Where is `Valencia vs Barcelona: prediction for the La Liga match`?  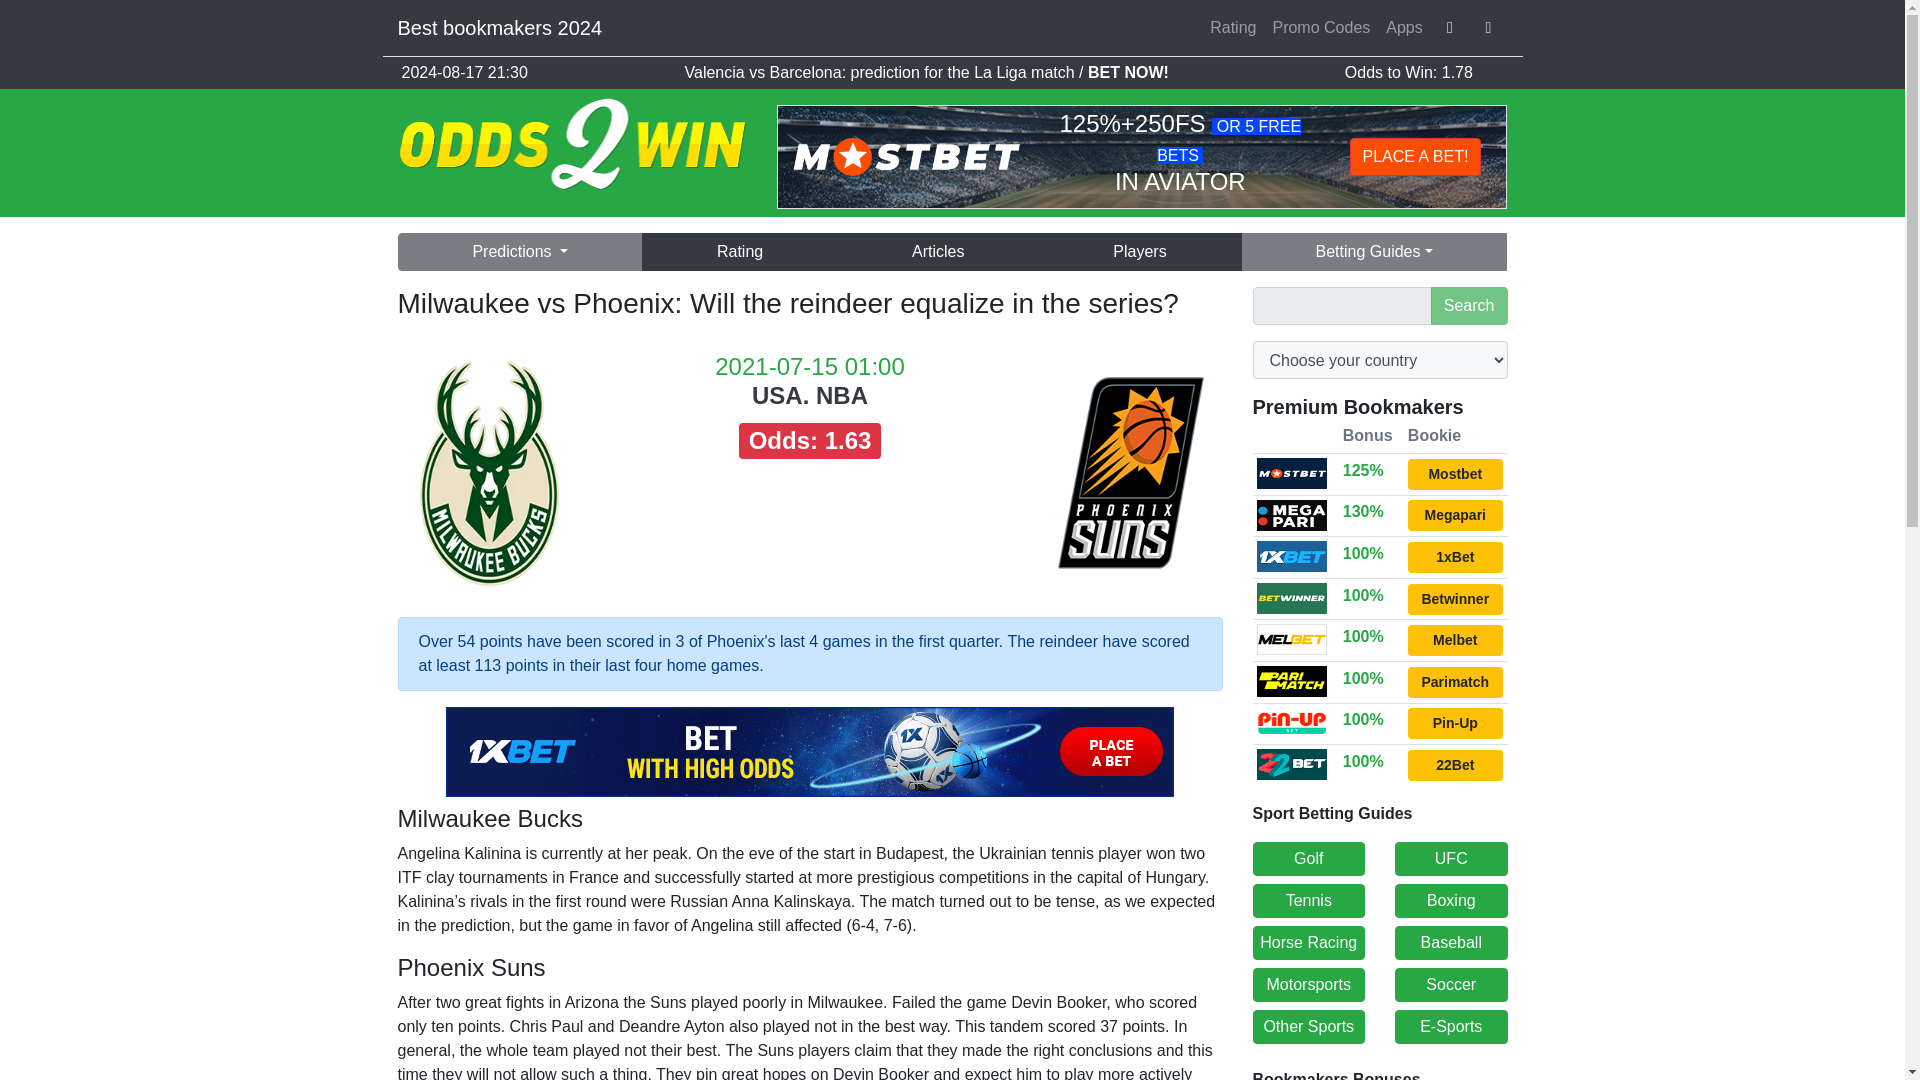 Valencia vs Barcelona: prediction for the La Liga match is located at coordinates (881, 72).